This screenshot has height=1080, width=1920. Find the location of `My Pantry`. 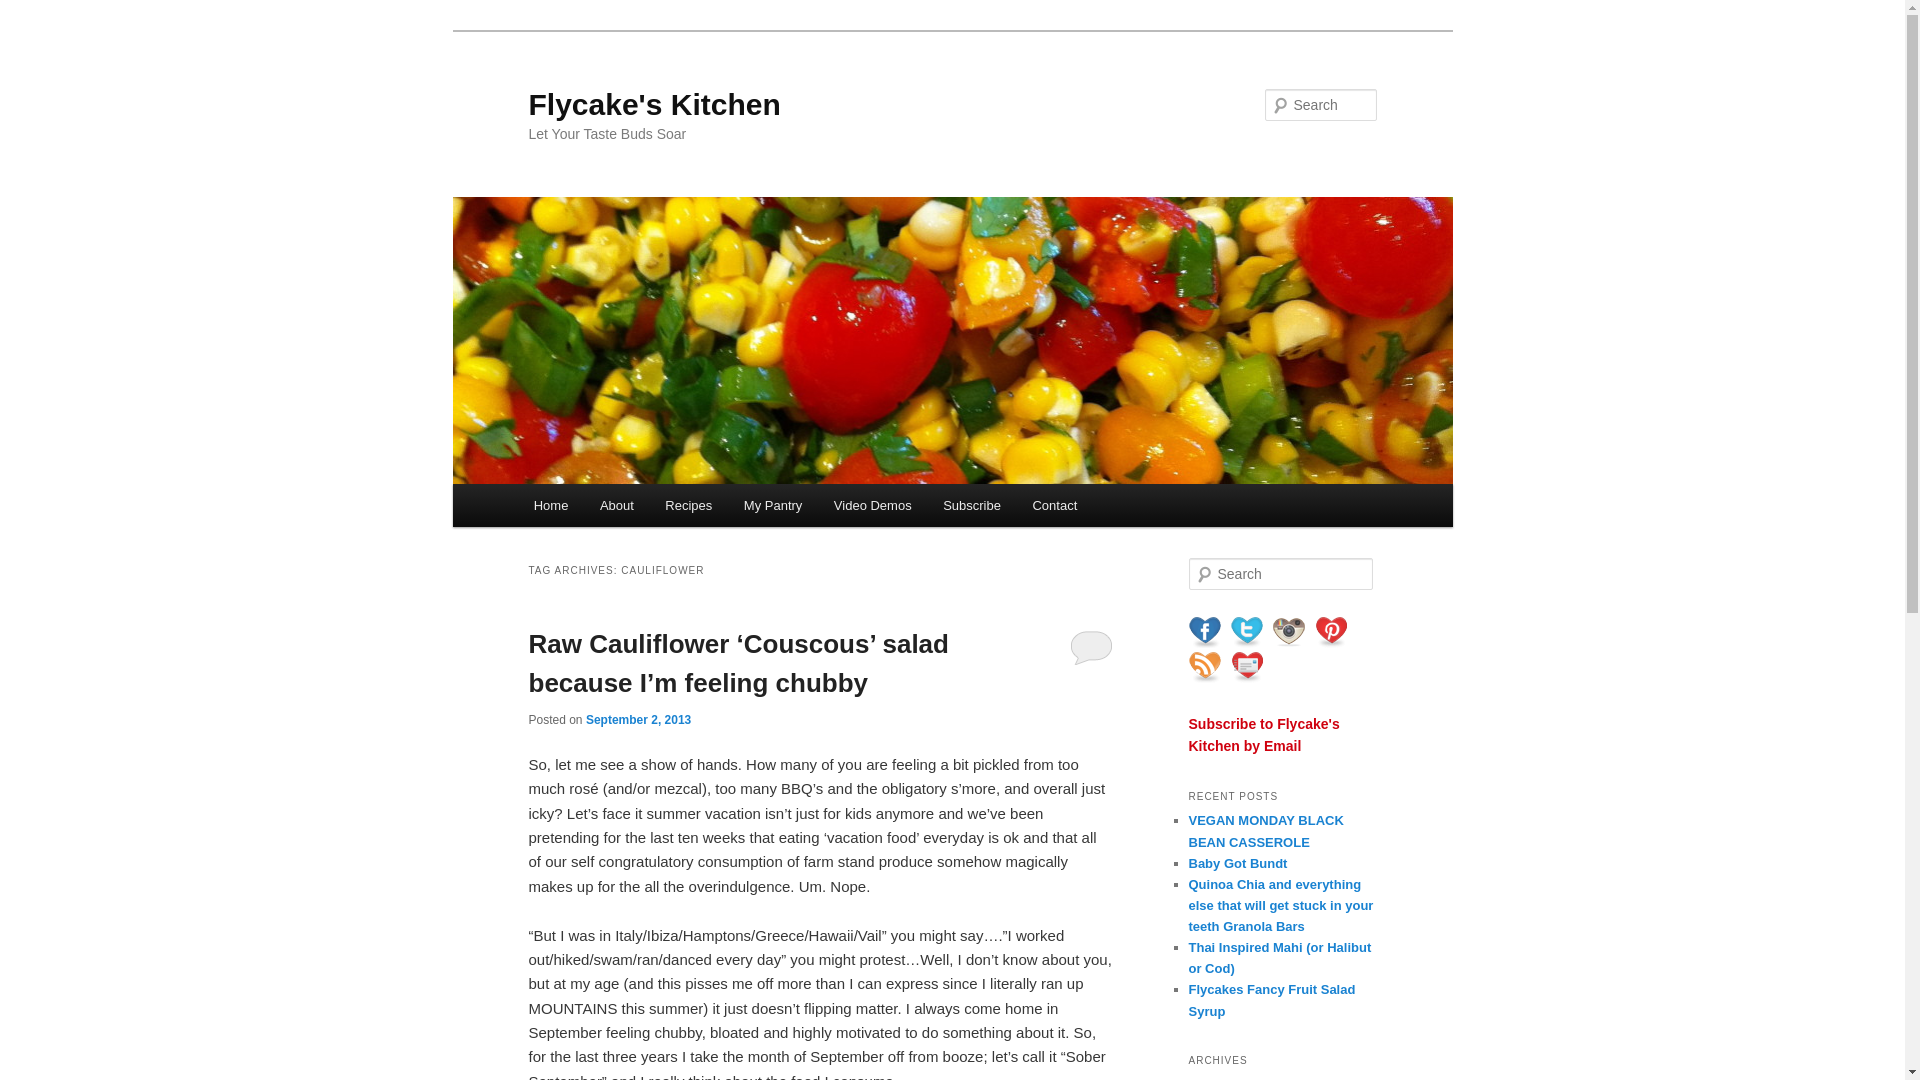

My Pantry is located at coordinates (772, 505).